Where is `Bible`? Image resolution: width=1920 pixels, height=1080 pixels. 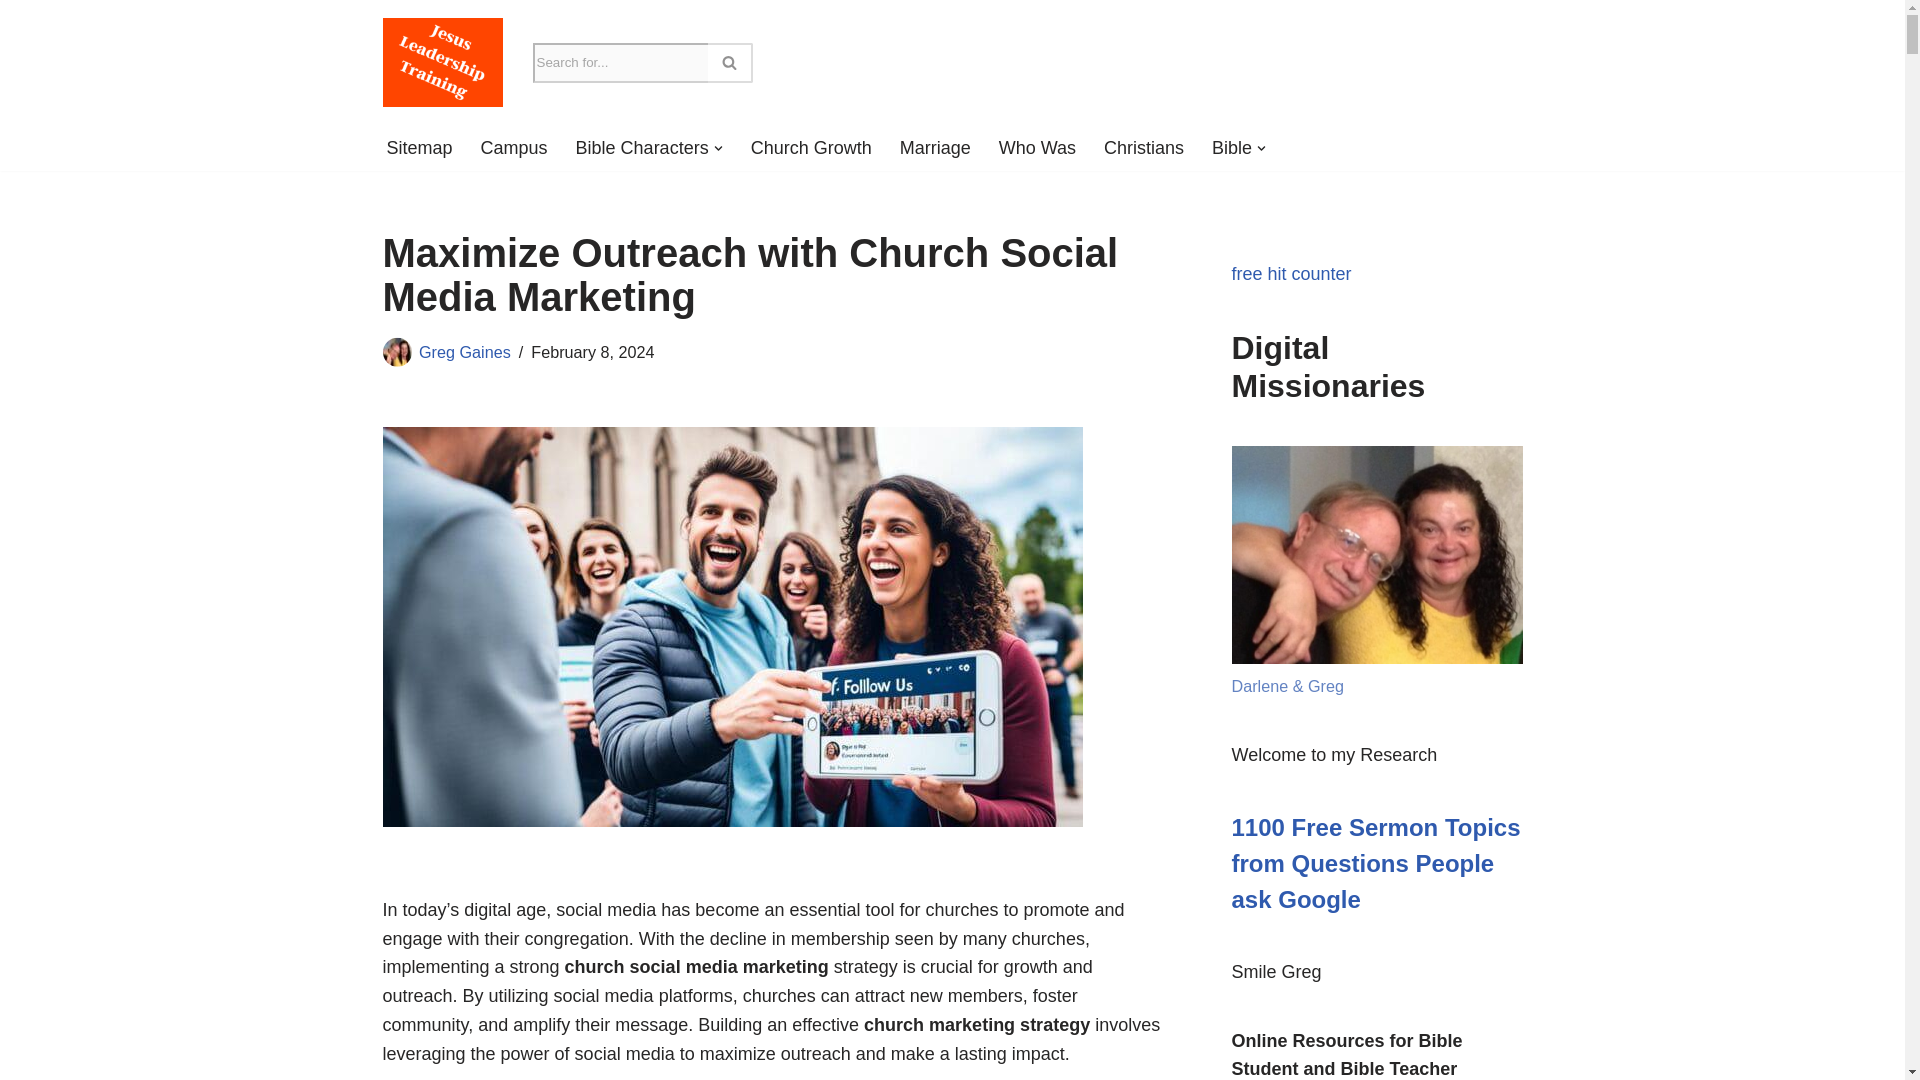
Bible is located at coordinates (1231, 148).